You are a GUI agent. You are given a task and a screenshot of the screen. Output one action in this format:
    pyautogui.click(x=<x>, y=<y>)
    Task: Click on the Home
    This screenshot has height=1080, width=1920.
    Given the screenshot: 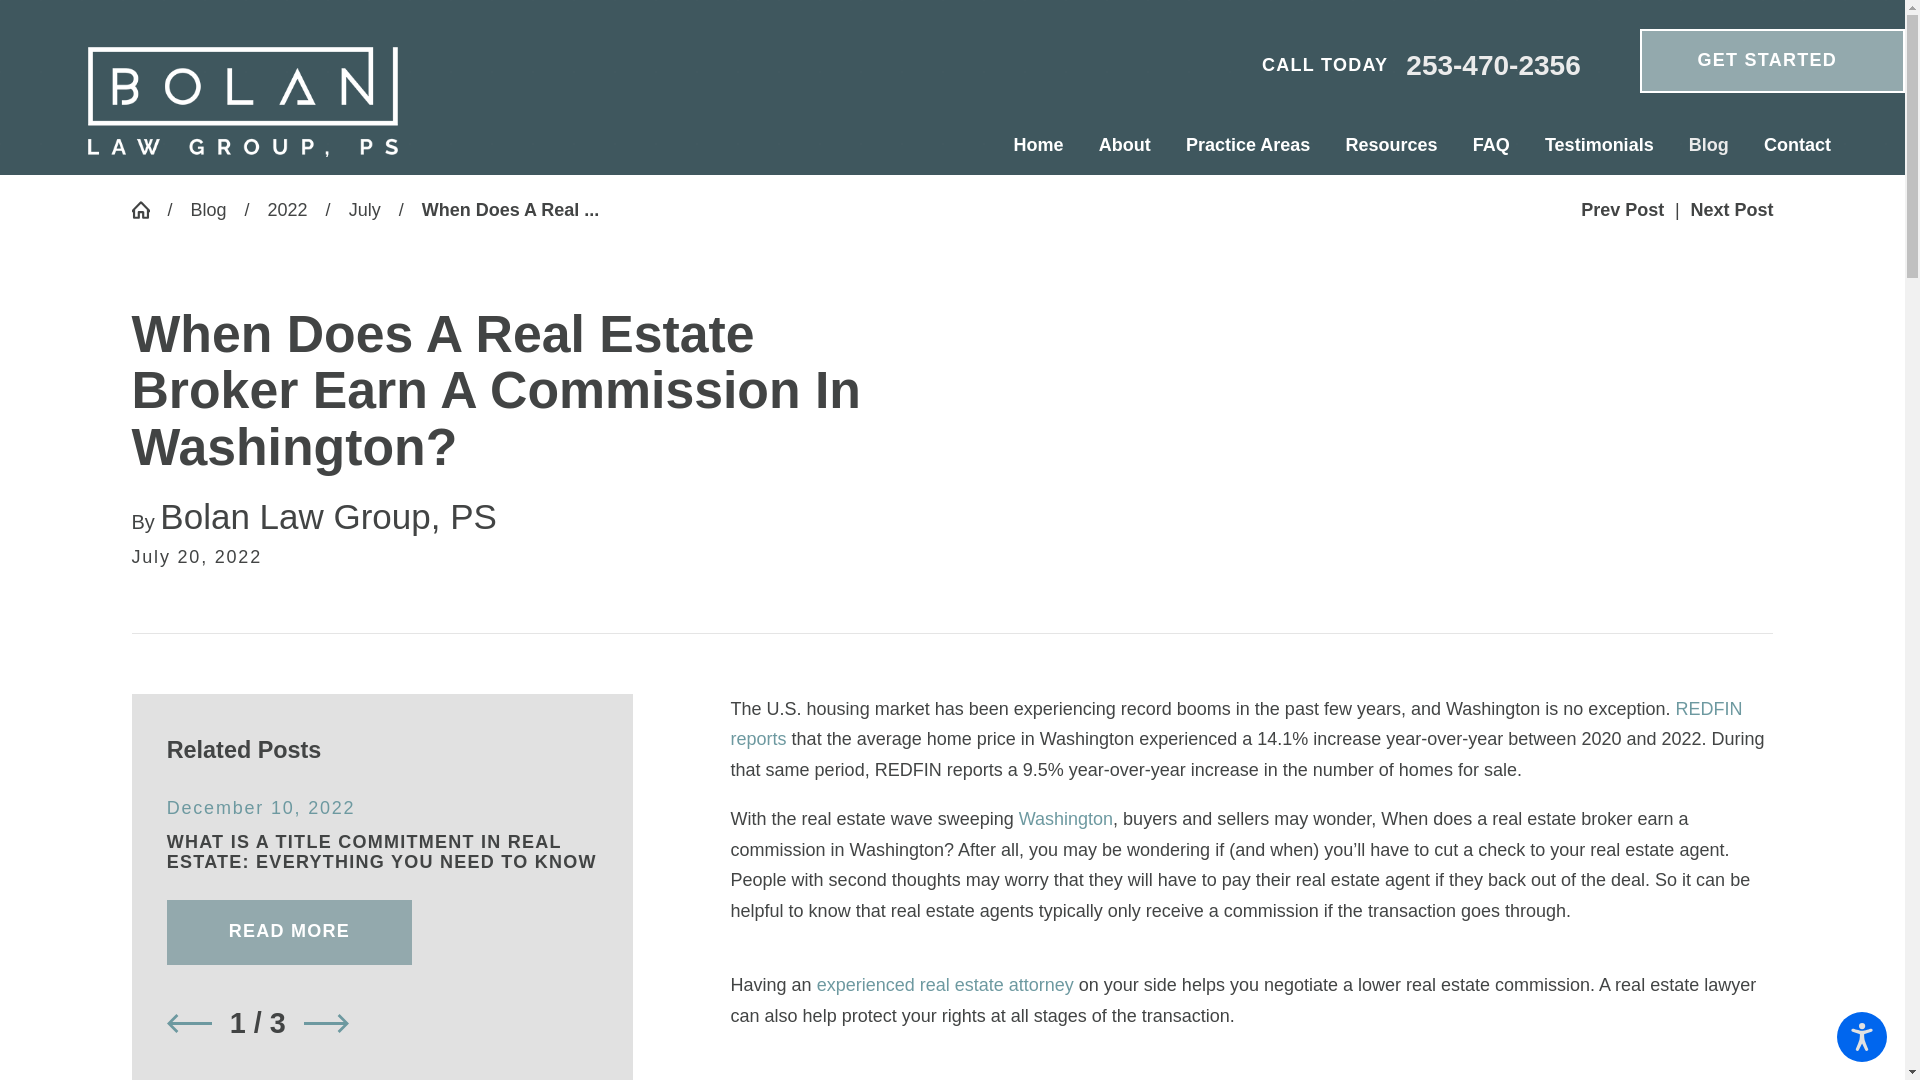 What is the action you would take?
    pyautogui.click(x=1048, y=145)
    